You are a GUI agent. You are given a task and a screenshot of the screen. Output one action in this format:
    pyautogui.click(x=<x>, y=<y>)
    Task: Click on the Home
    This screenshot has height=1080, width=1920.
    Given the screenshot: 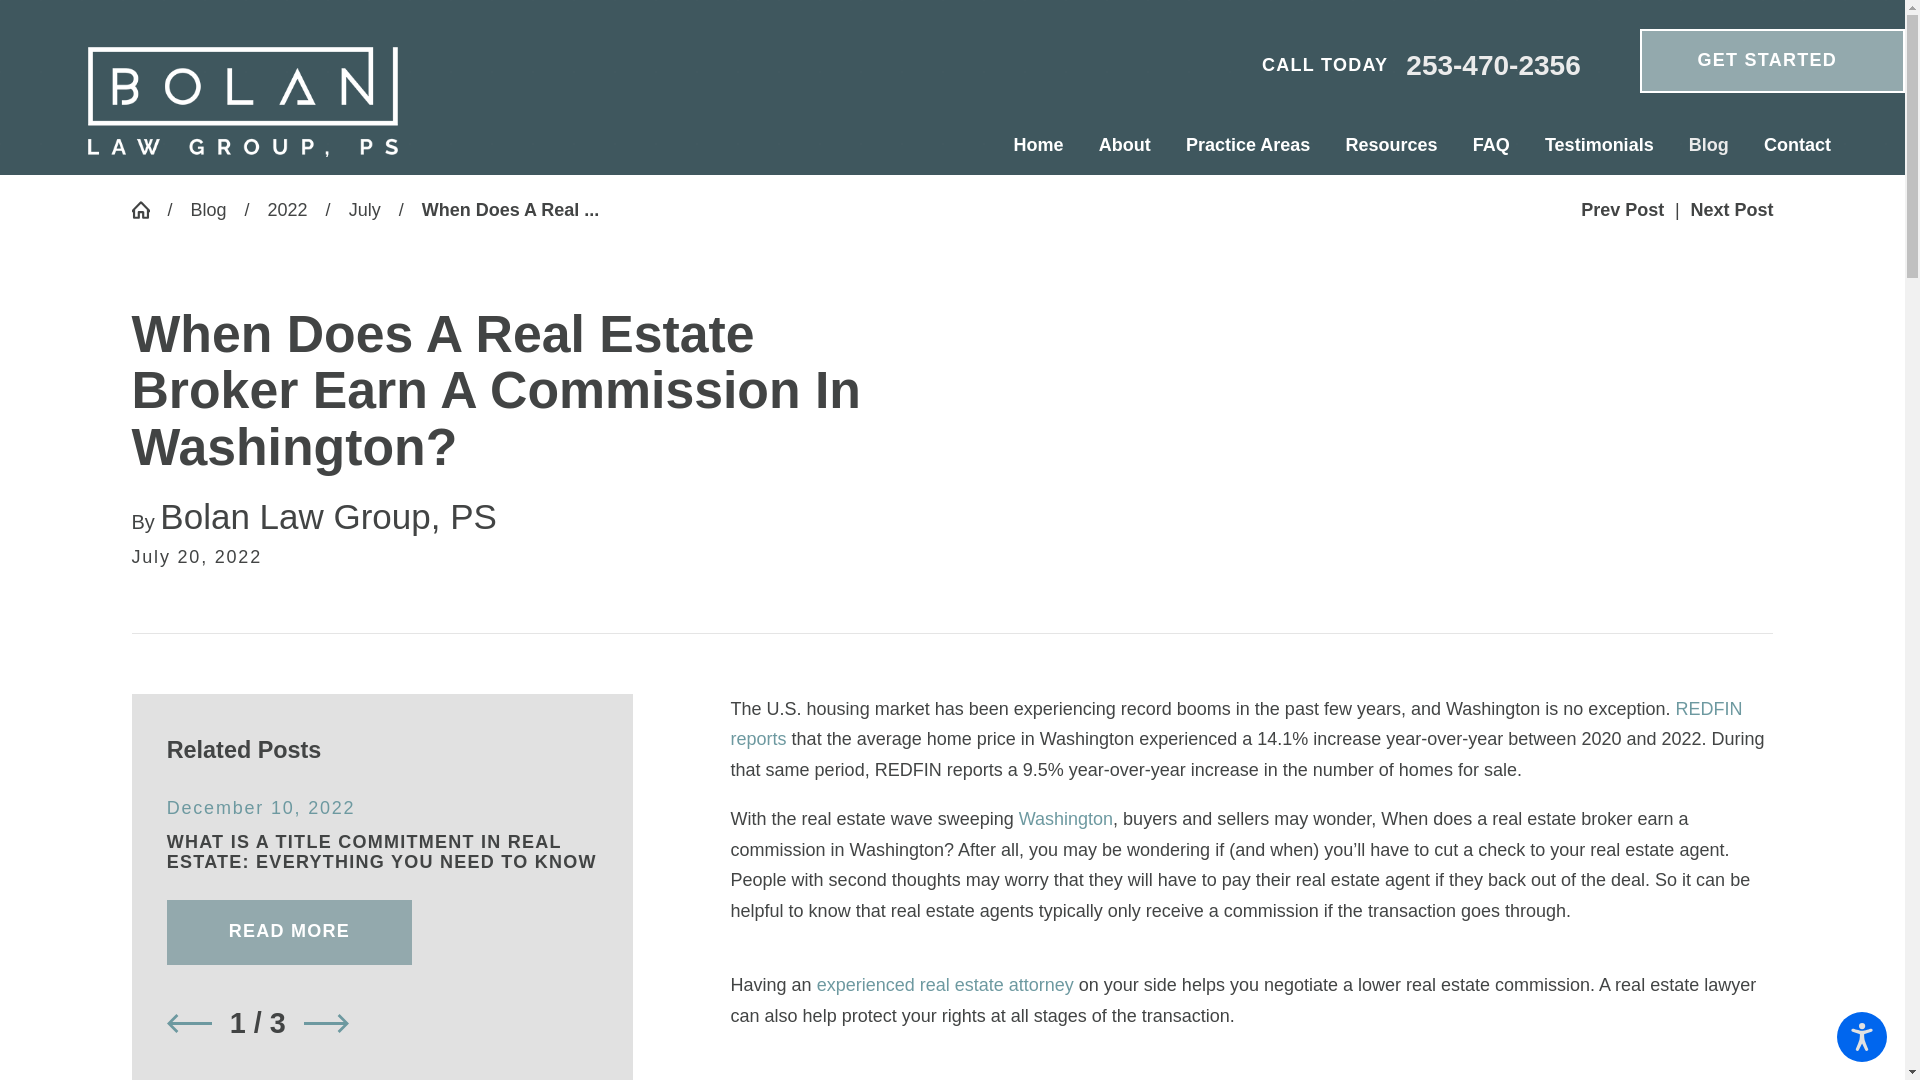 What is the action you would take?
    pyautogui.click(x=1048, y=145)
    